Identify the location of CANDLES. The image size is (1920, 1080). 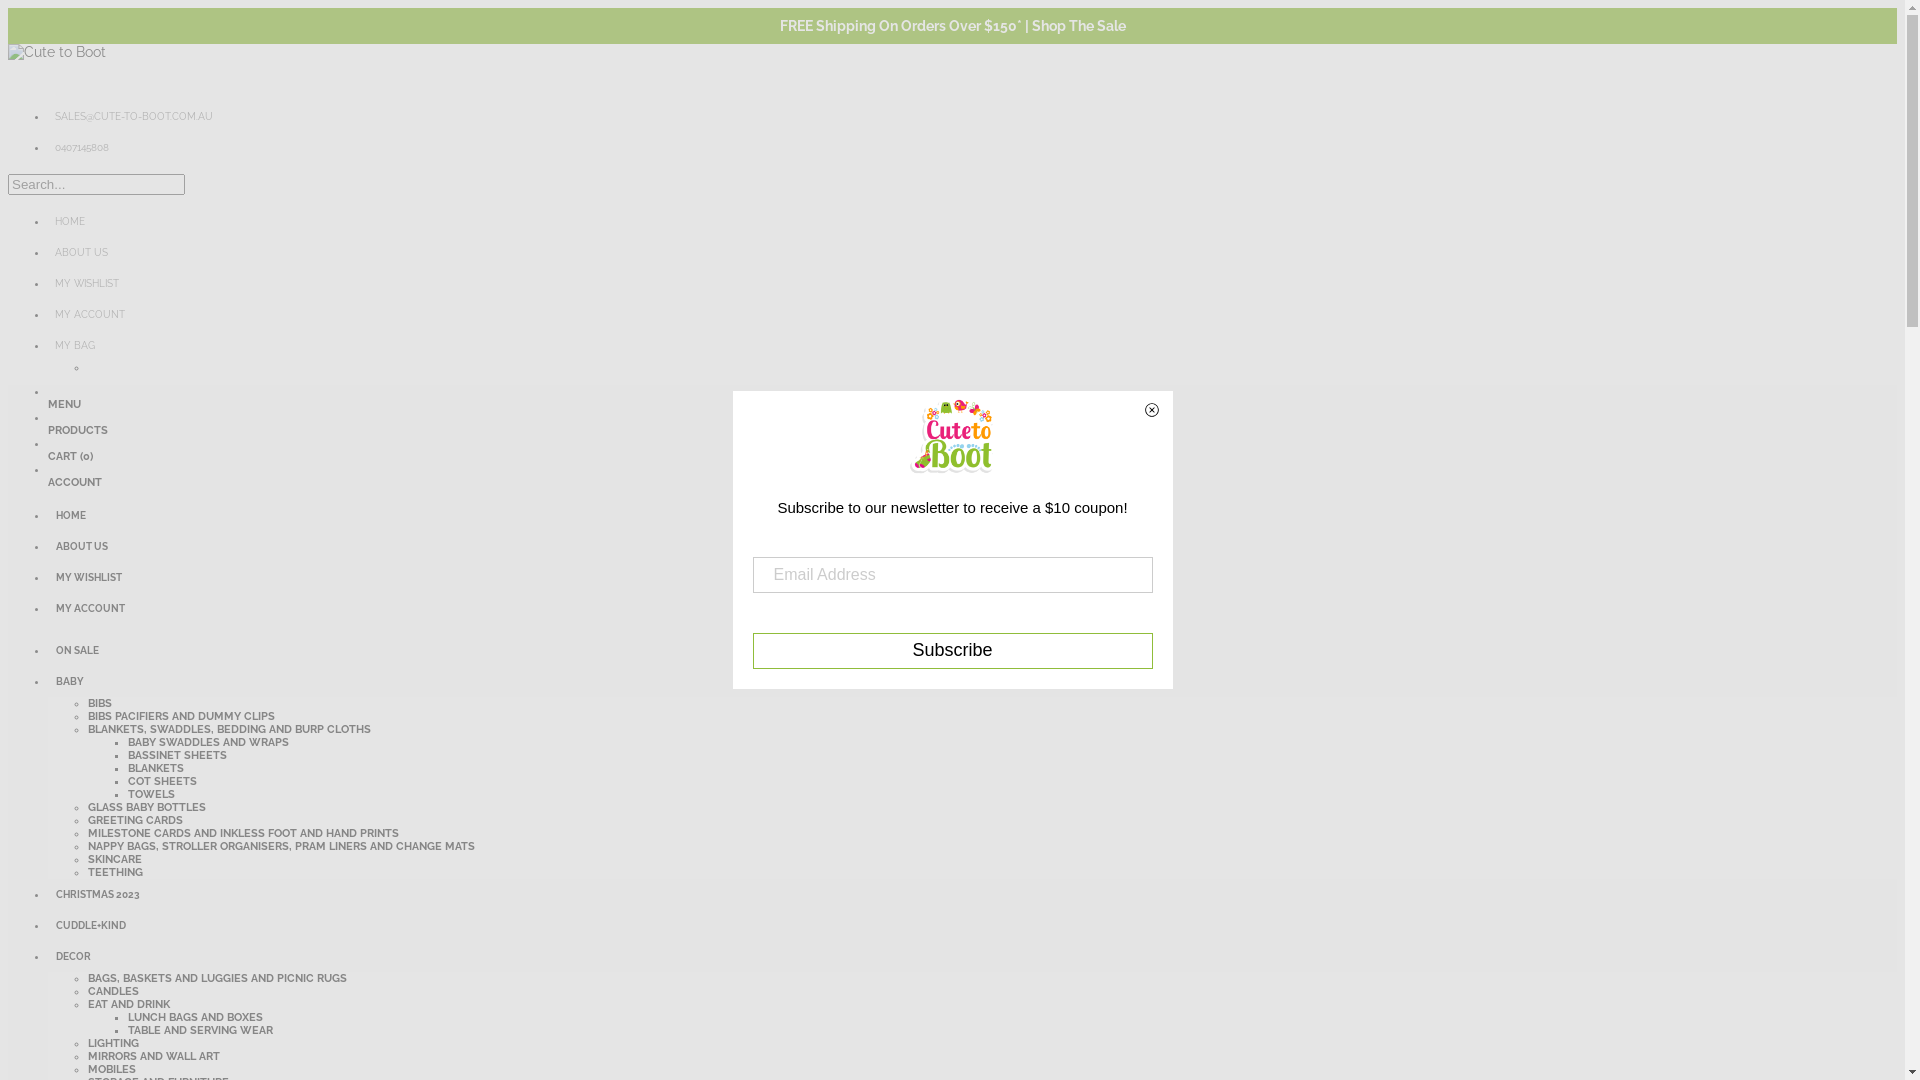
(114, 992).